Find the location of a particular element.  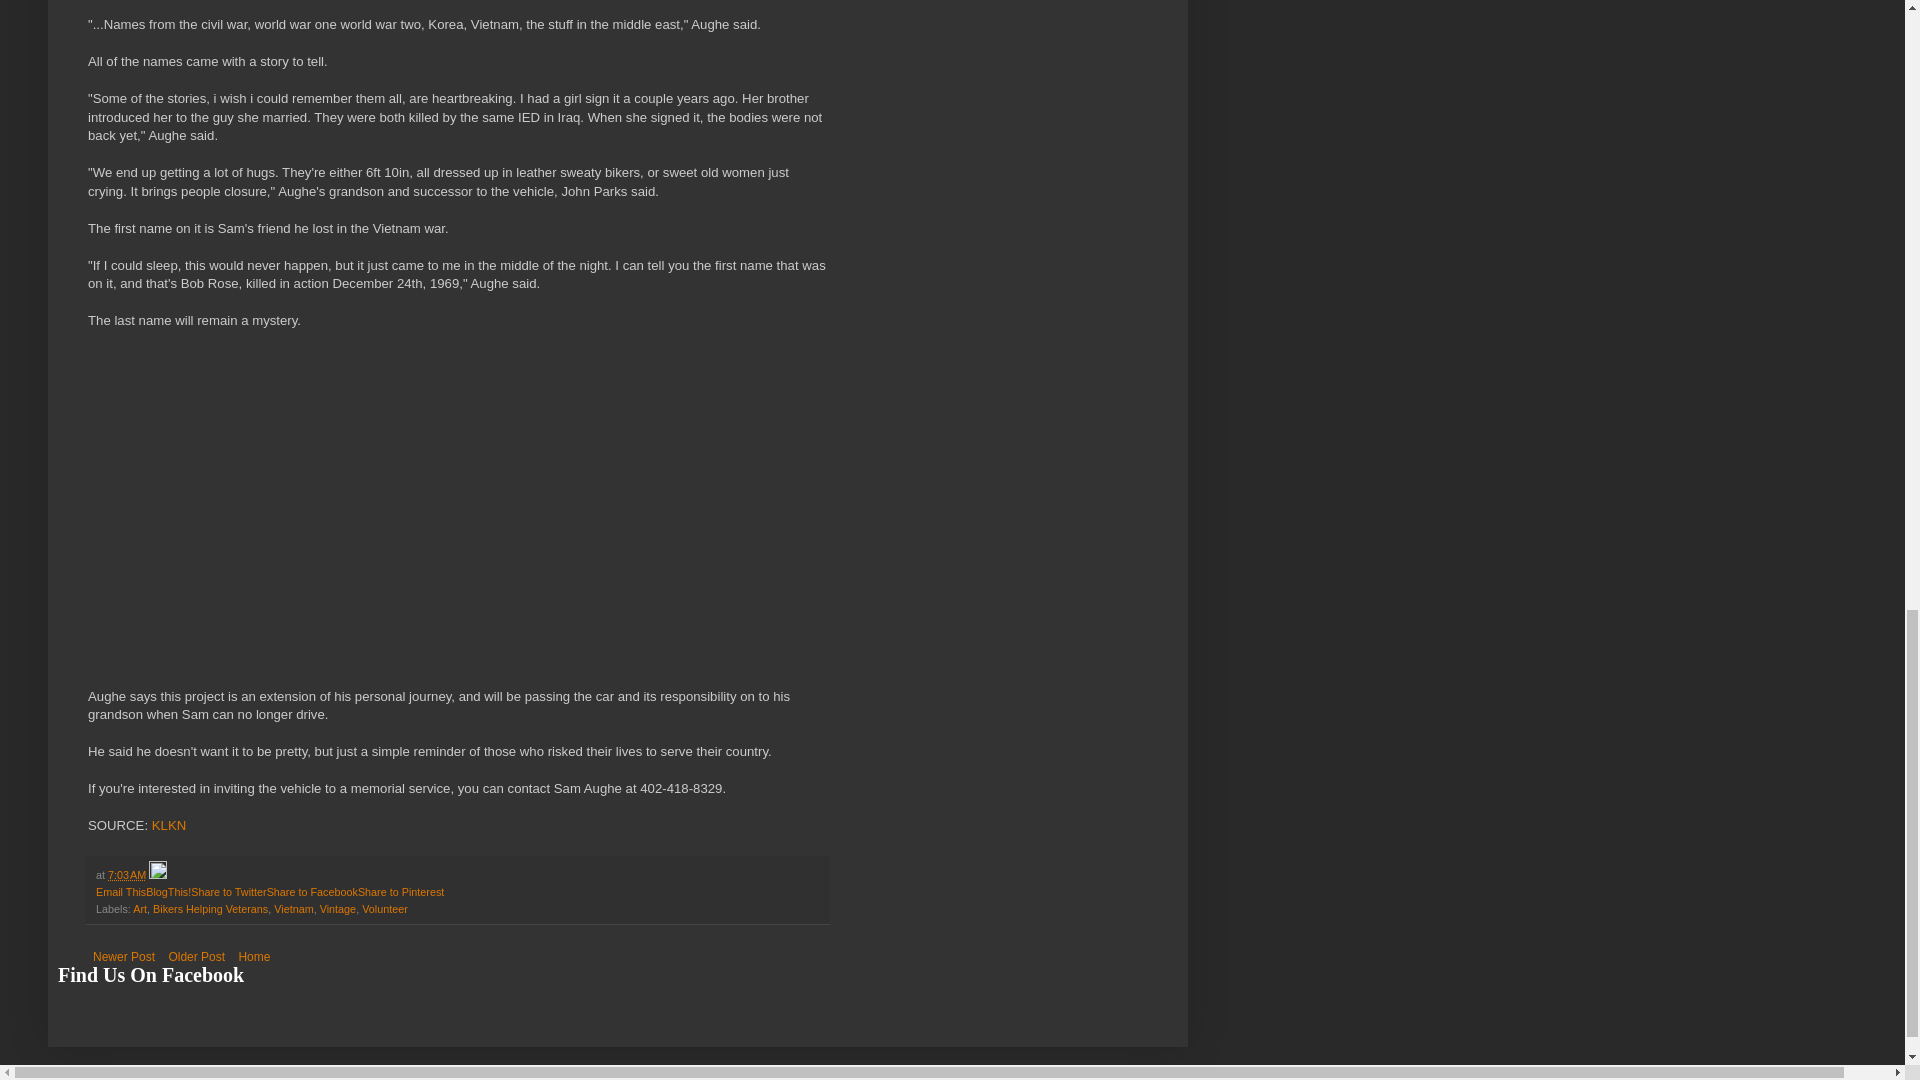

BlogThis! is located at coordinates (168, 891).